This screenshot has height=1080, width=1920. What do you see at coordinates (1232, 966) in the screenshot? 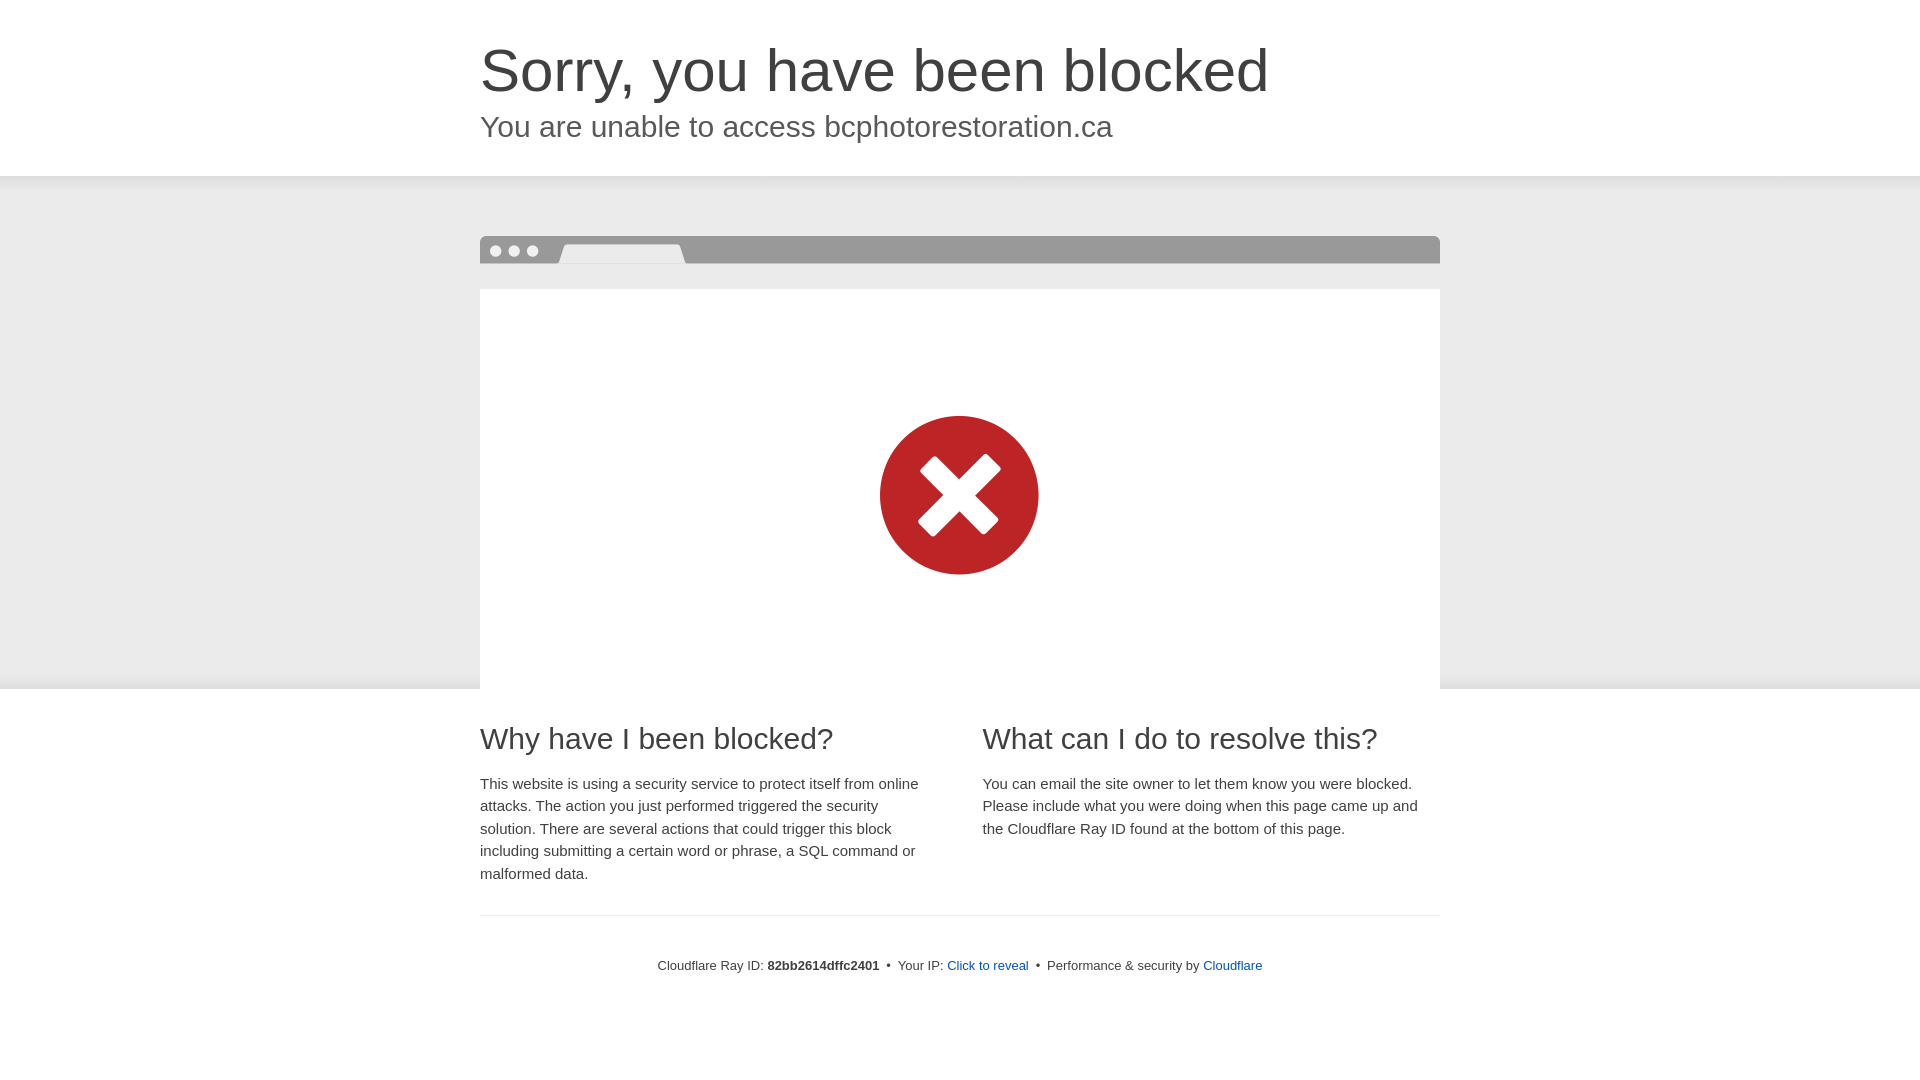
I see `Cloudflare` at bounding box center [1232, 966].